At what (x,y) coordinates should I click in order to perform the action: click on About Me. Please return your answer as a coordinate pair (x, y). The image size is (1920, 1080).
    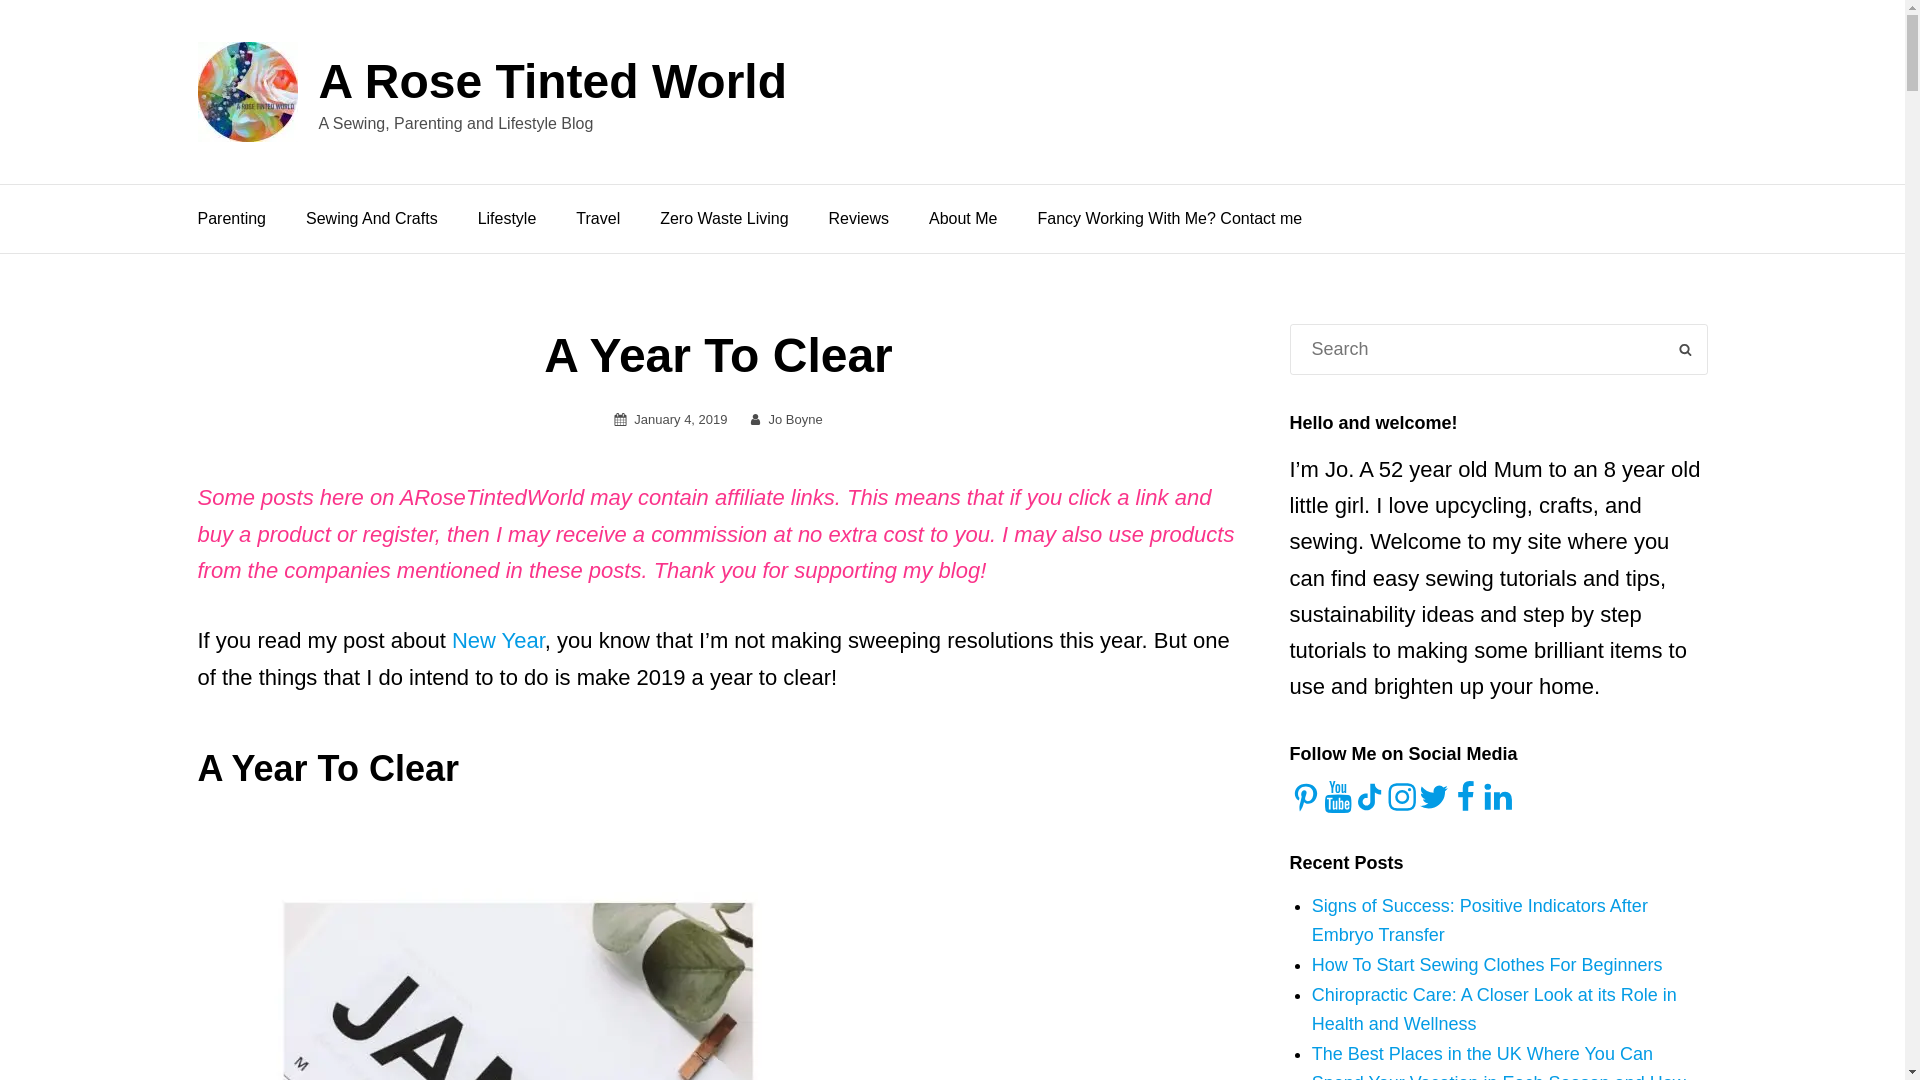
    Looking at the image, I should click on (962, 218).